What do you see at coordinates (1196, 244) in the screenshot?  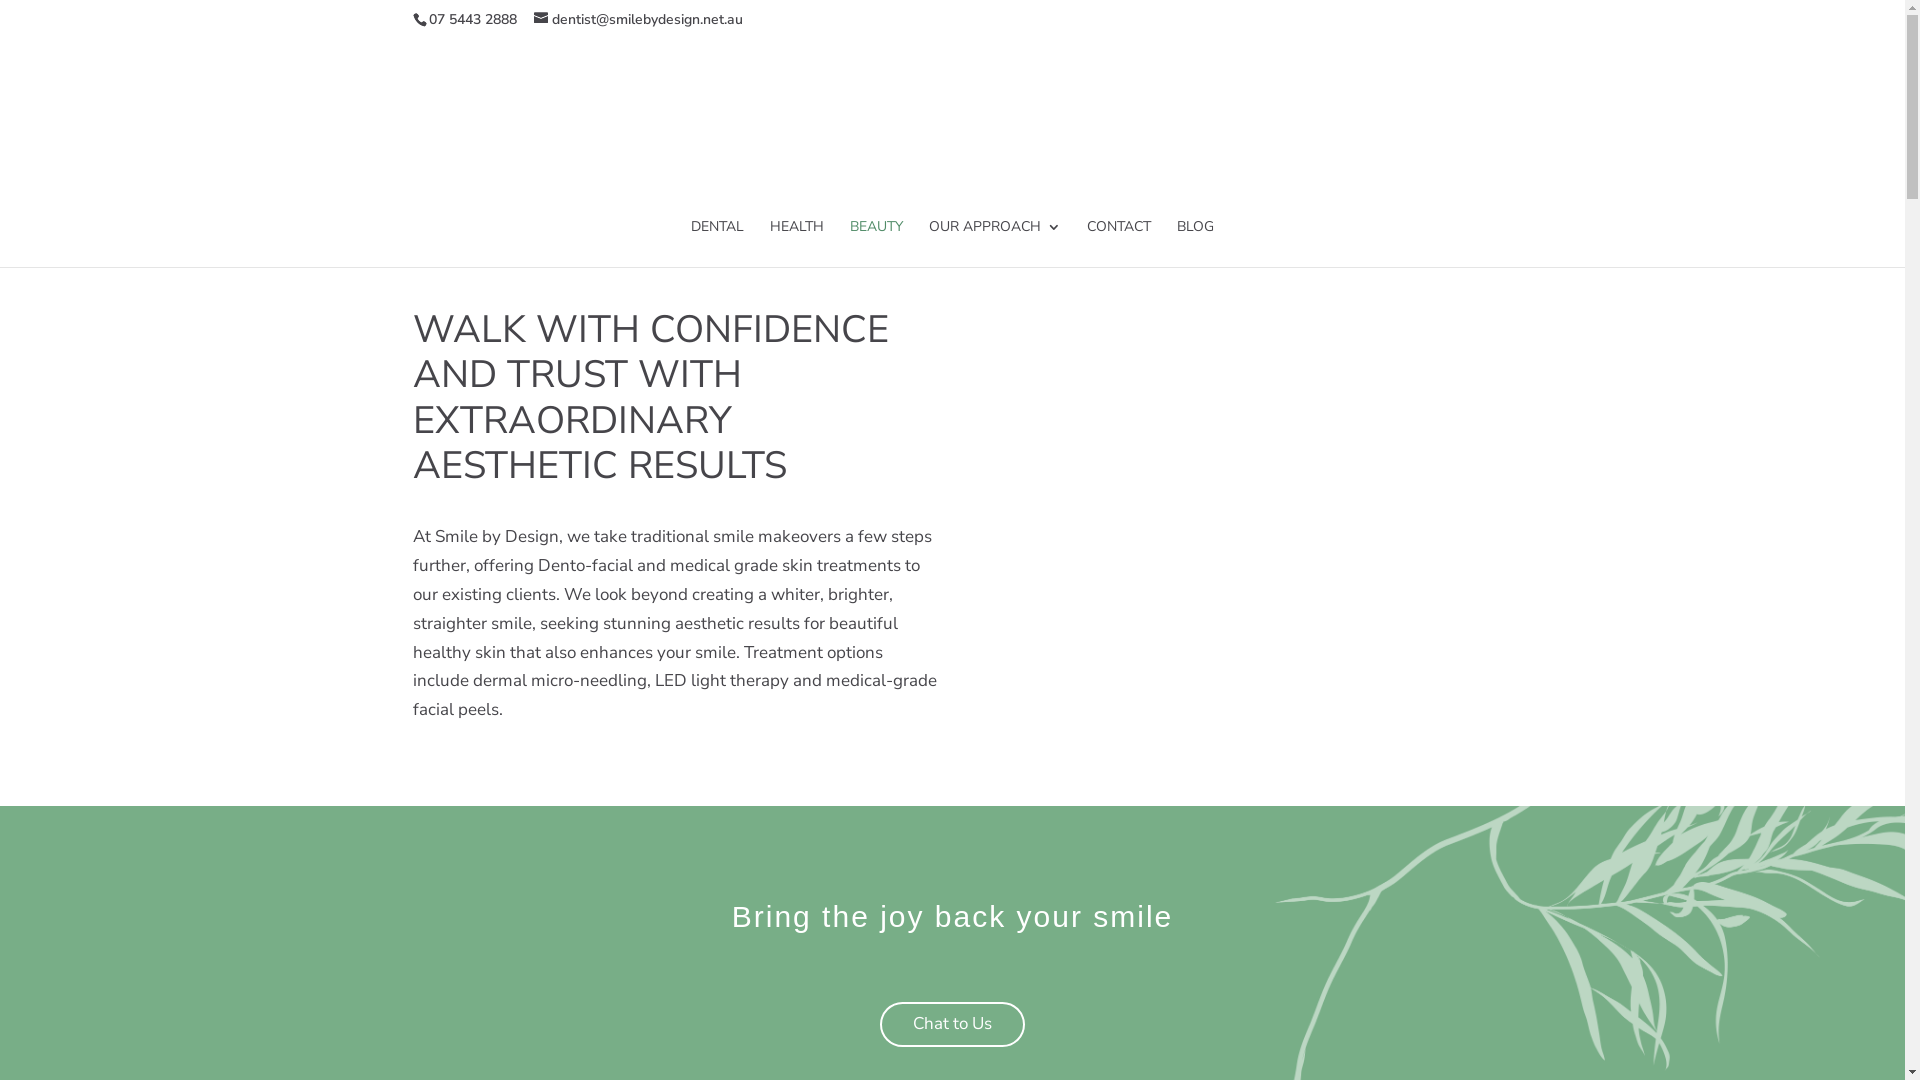 I see `BLOG` at bounding box center [1196, 244].